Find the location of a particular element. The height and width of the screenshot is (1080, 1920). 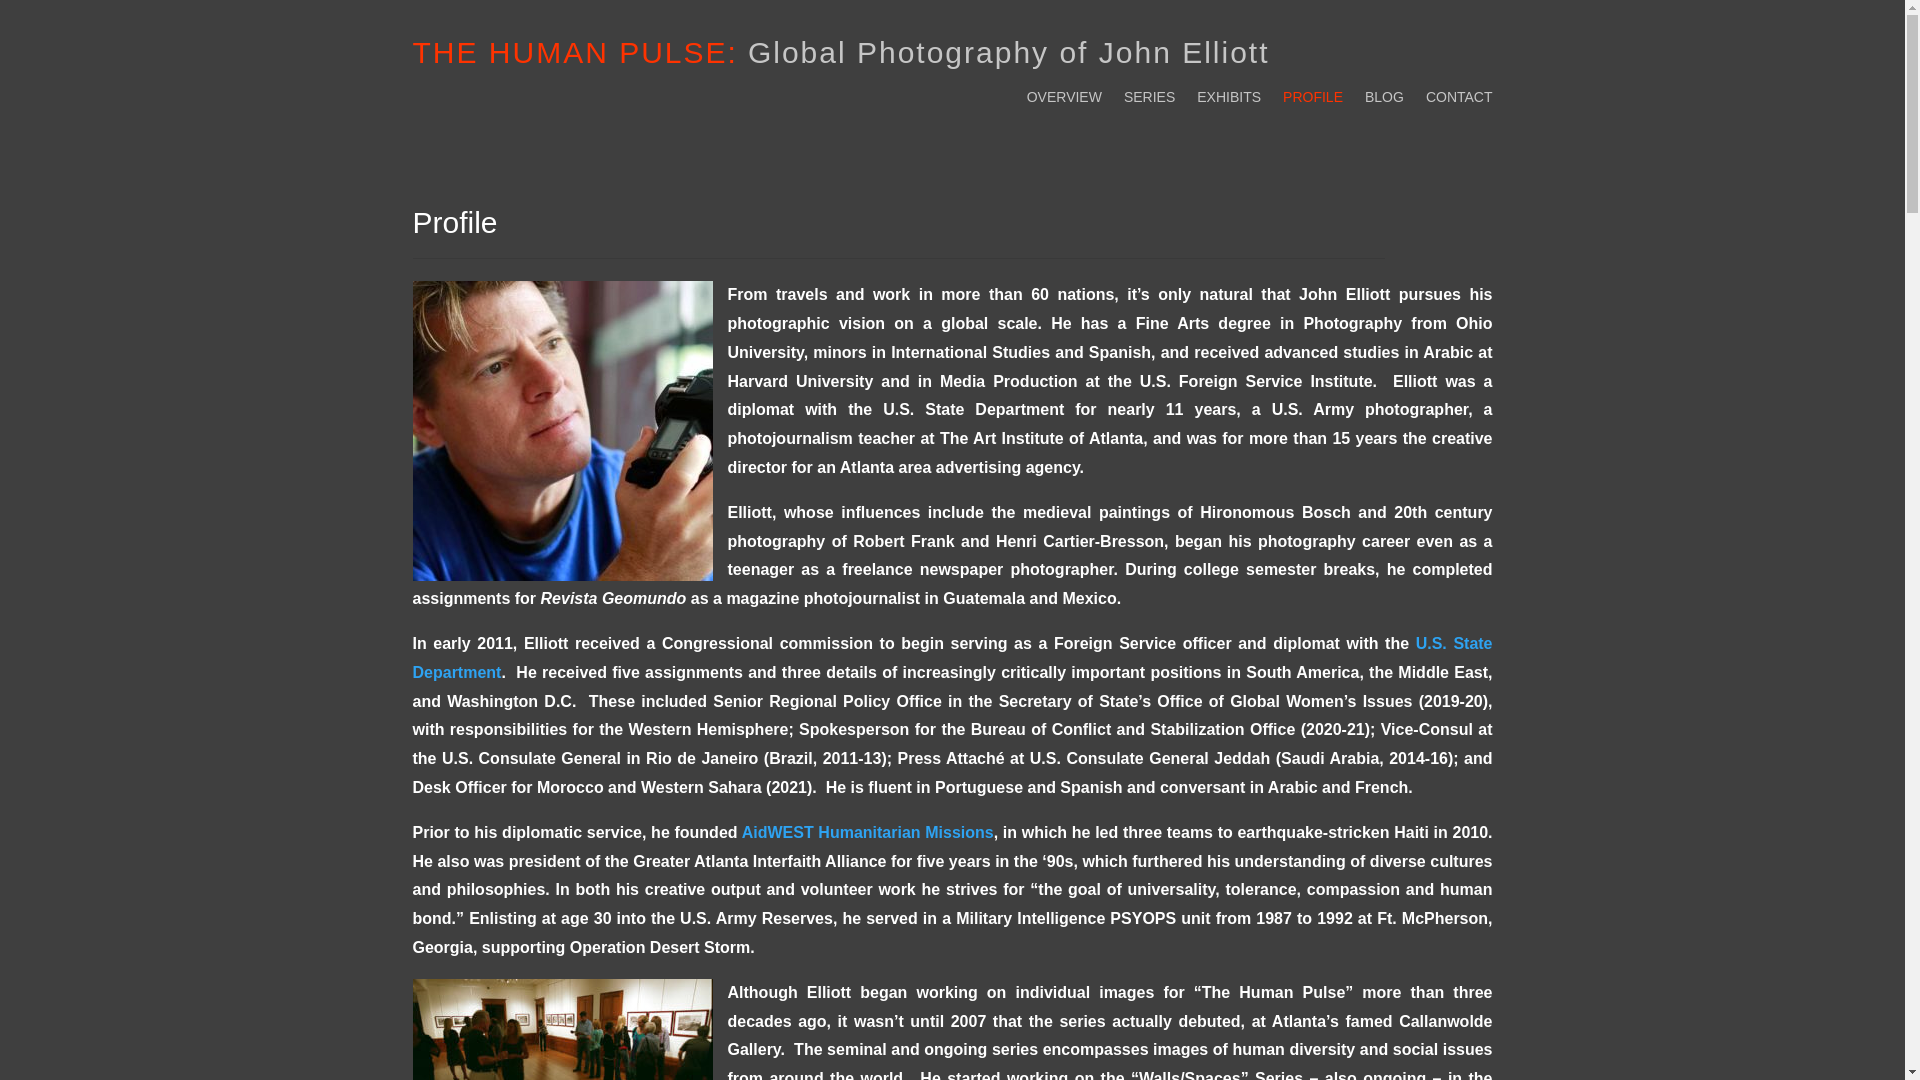

U.S. State Department is located at coordinates (952, 658).